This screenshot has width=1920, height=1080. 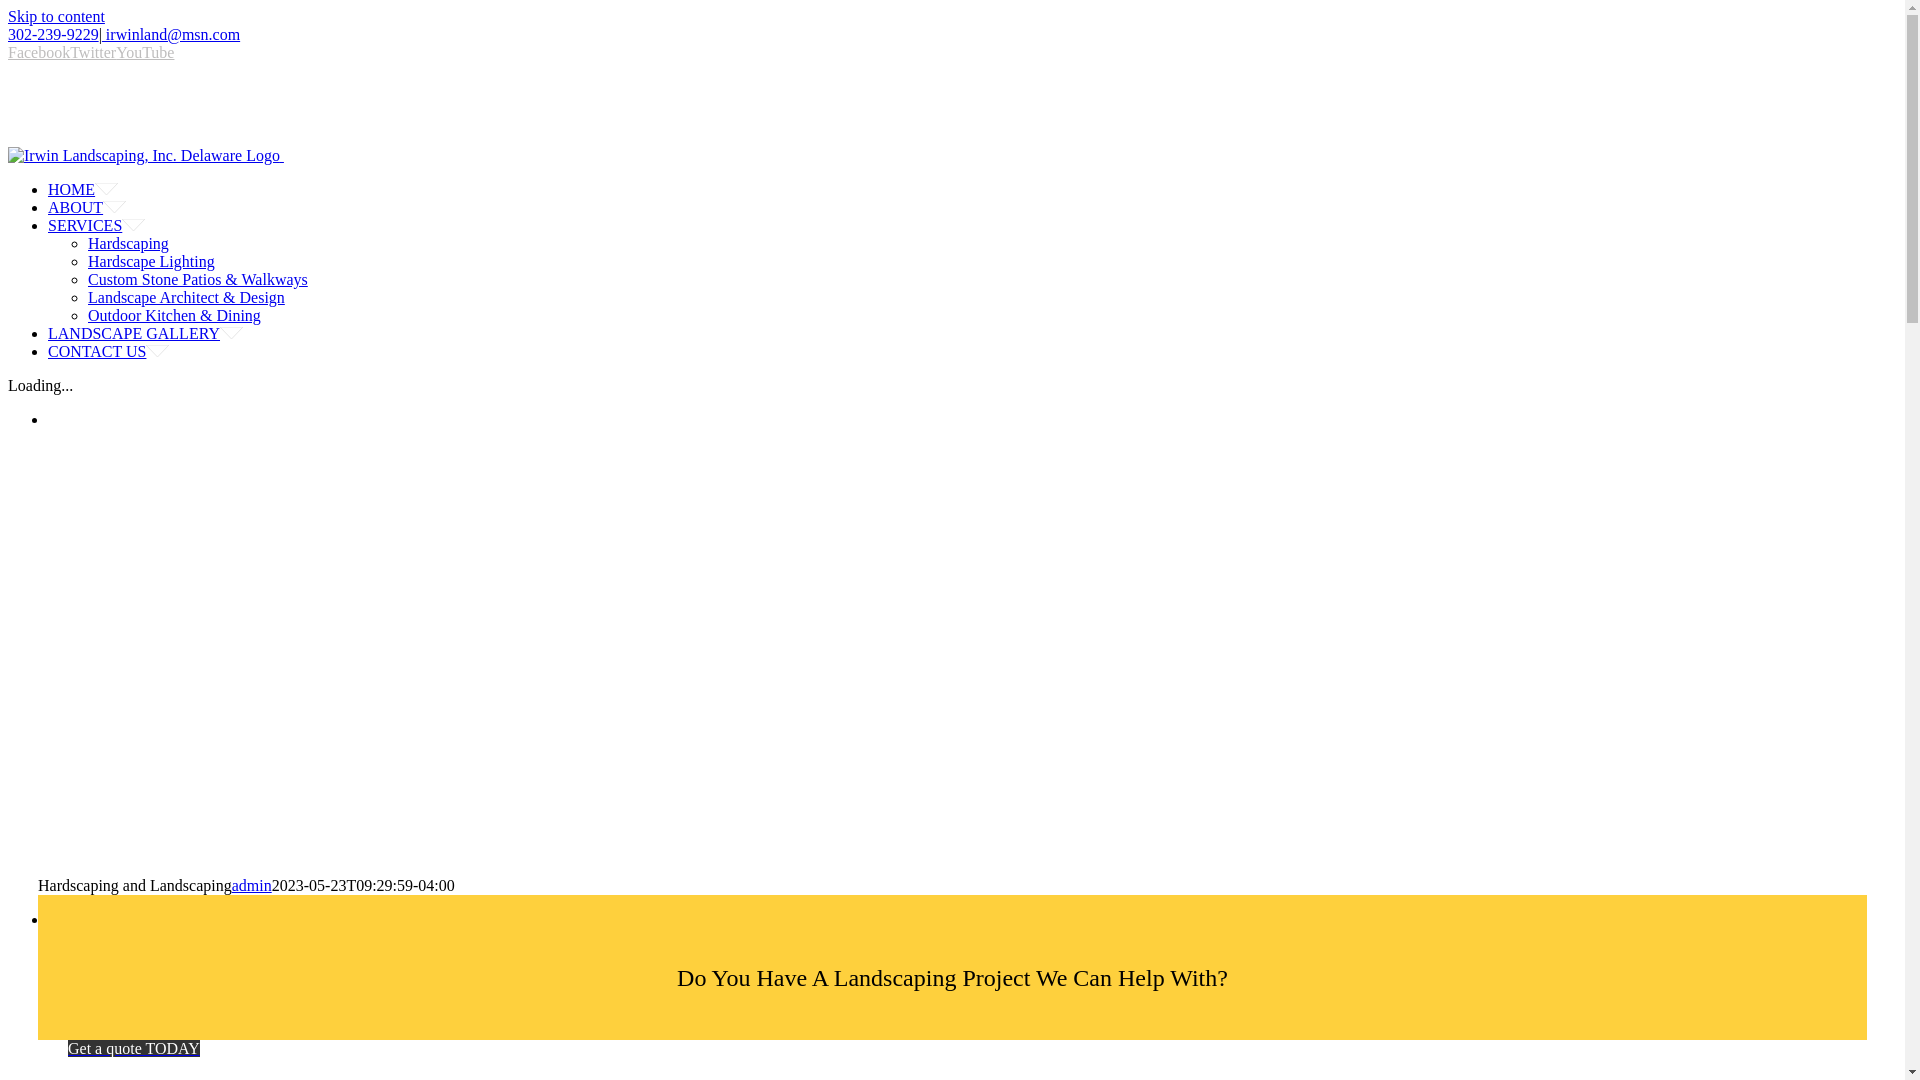 What do you see at coordinates (252, 885) in the screenshot?
I see `Posts by admin` at bounding box center [252, 885].